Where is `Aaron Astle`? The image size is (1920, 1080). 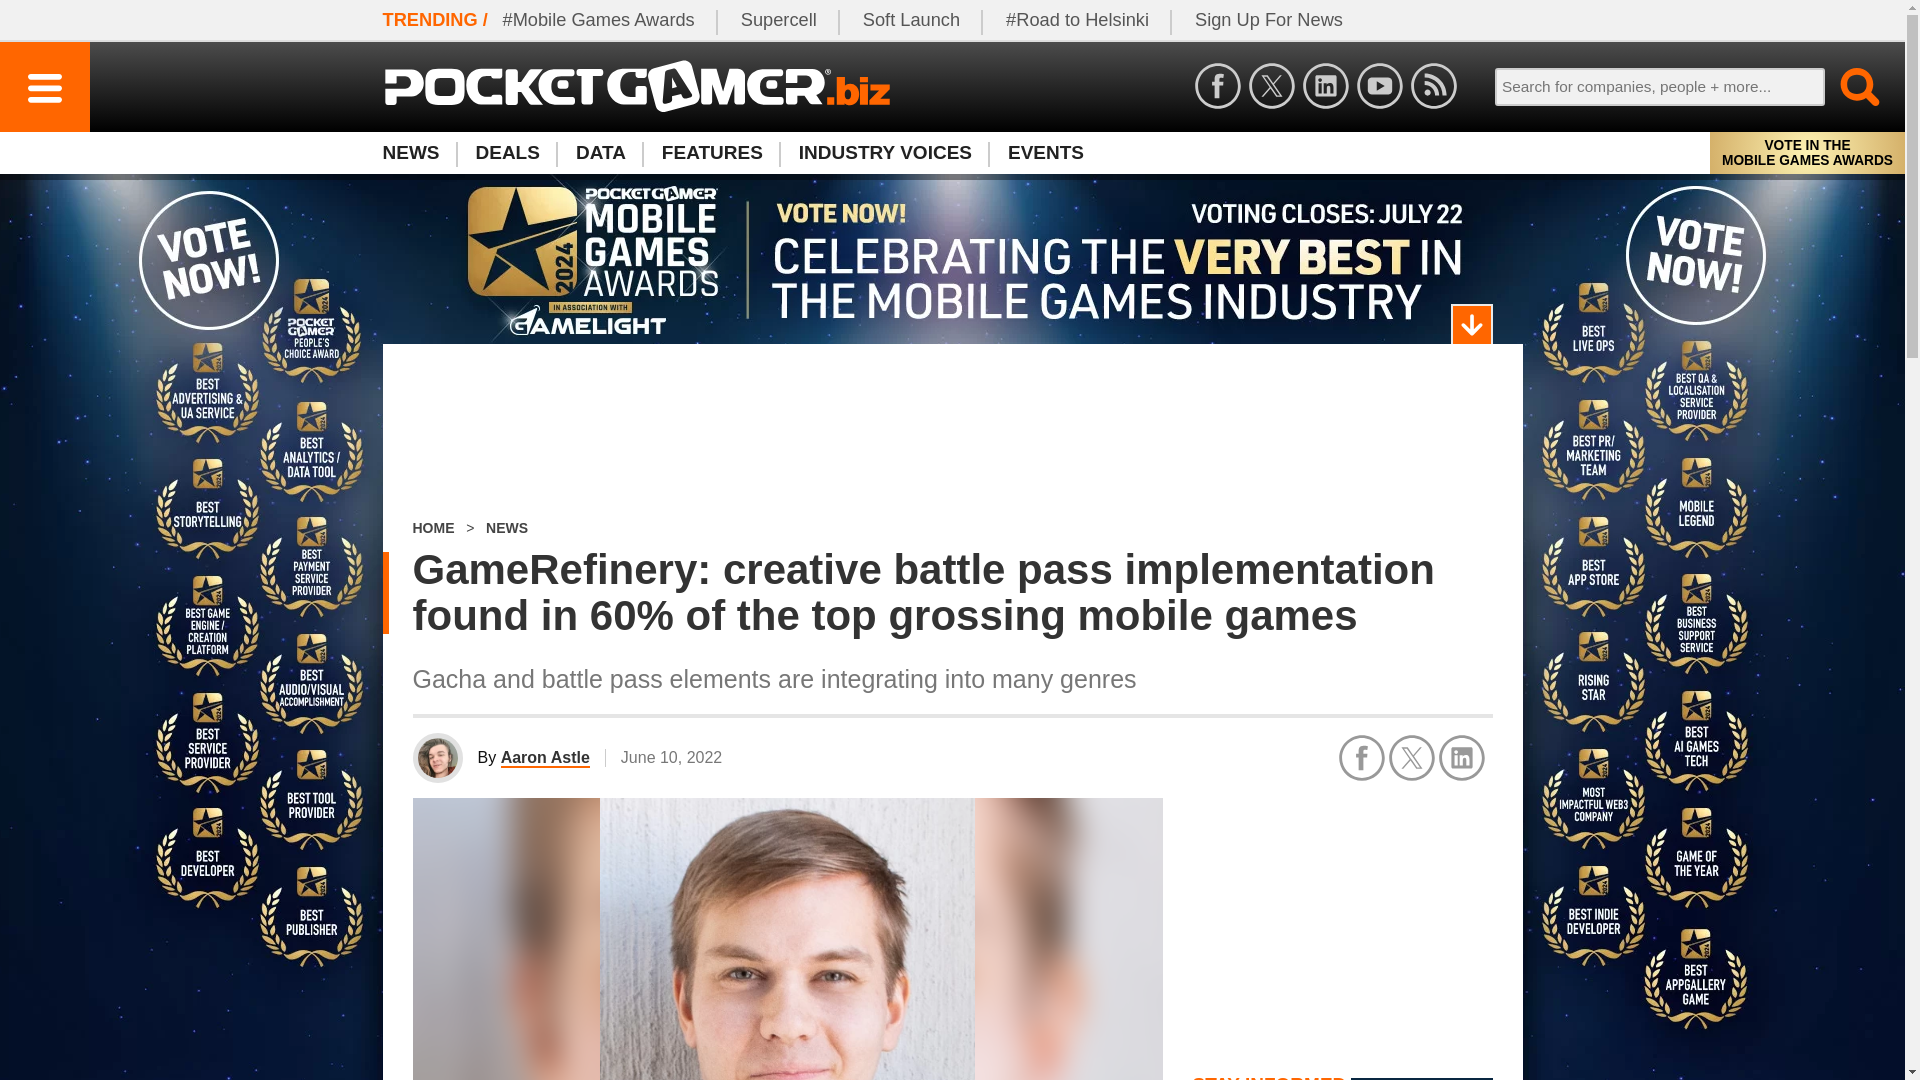
Aaron Astle is located at coordinates (545, 758).